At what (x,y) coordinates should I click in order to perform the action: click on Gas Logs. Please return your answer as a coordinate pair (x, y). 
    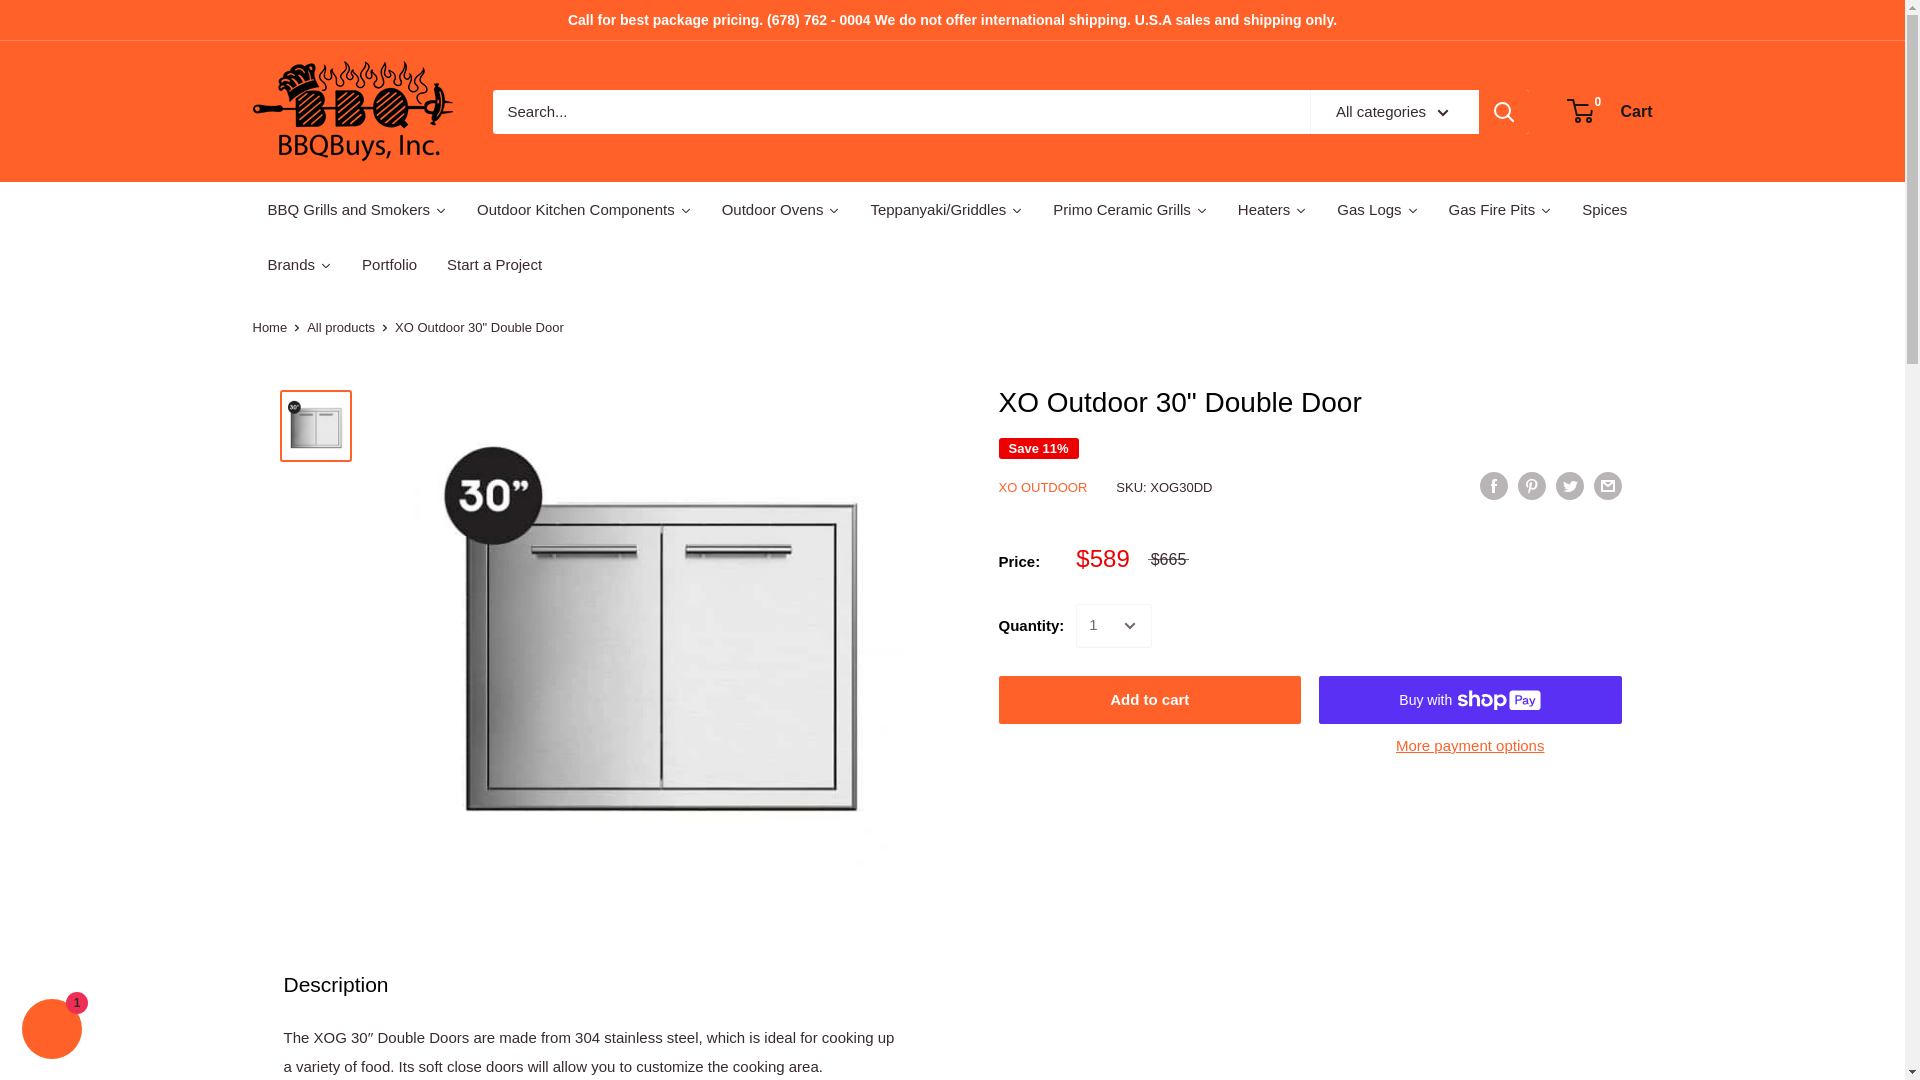
    Looking at the image, I should click on (1377, 209).